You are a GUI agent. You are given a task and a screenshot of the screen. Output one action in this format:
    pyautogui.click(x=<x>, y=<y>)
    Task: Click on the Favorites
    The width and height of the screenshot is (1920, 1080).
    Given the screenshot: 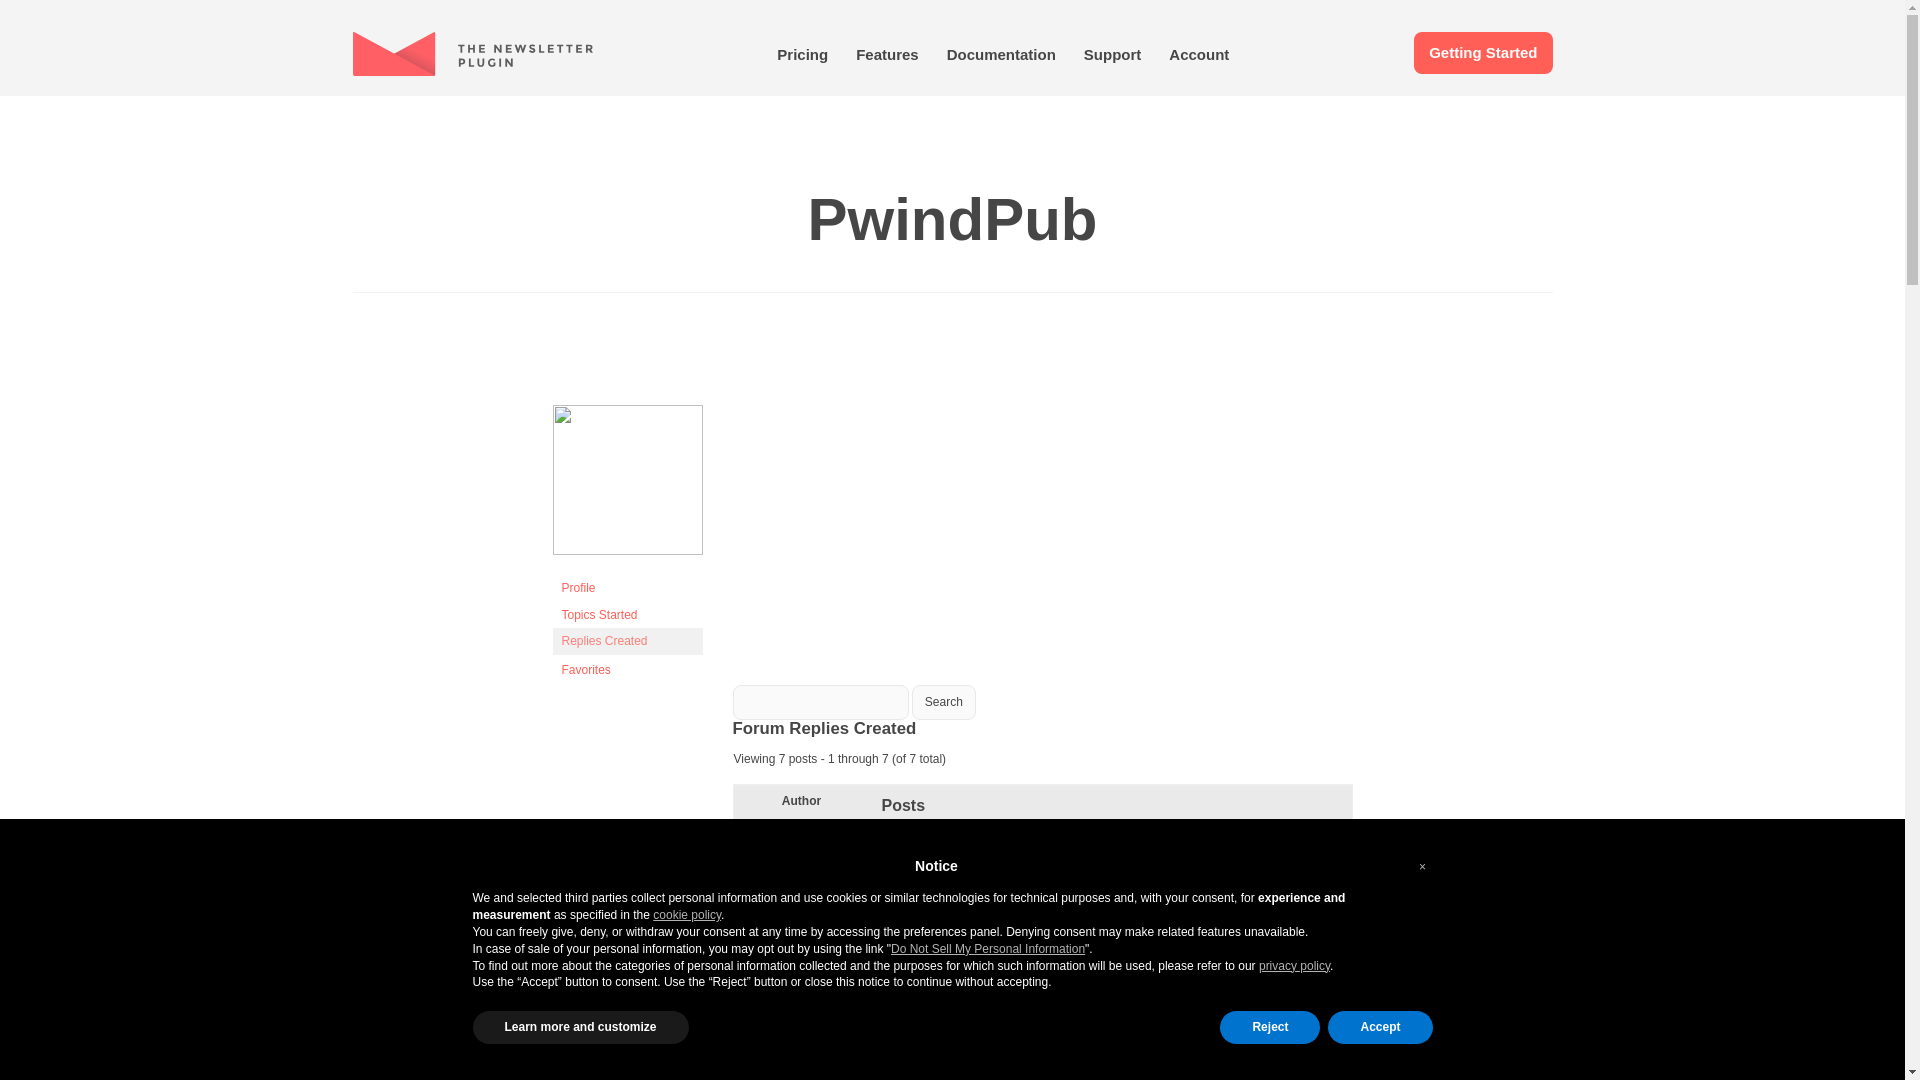 What is the action you would take?
    pyautogui.click(x=627, y=669)
    